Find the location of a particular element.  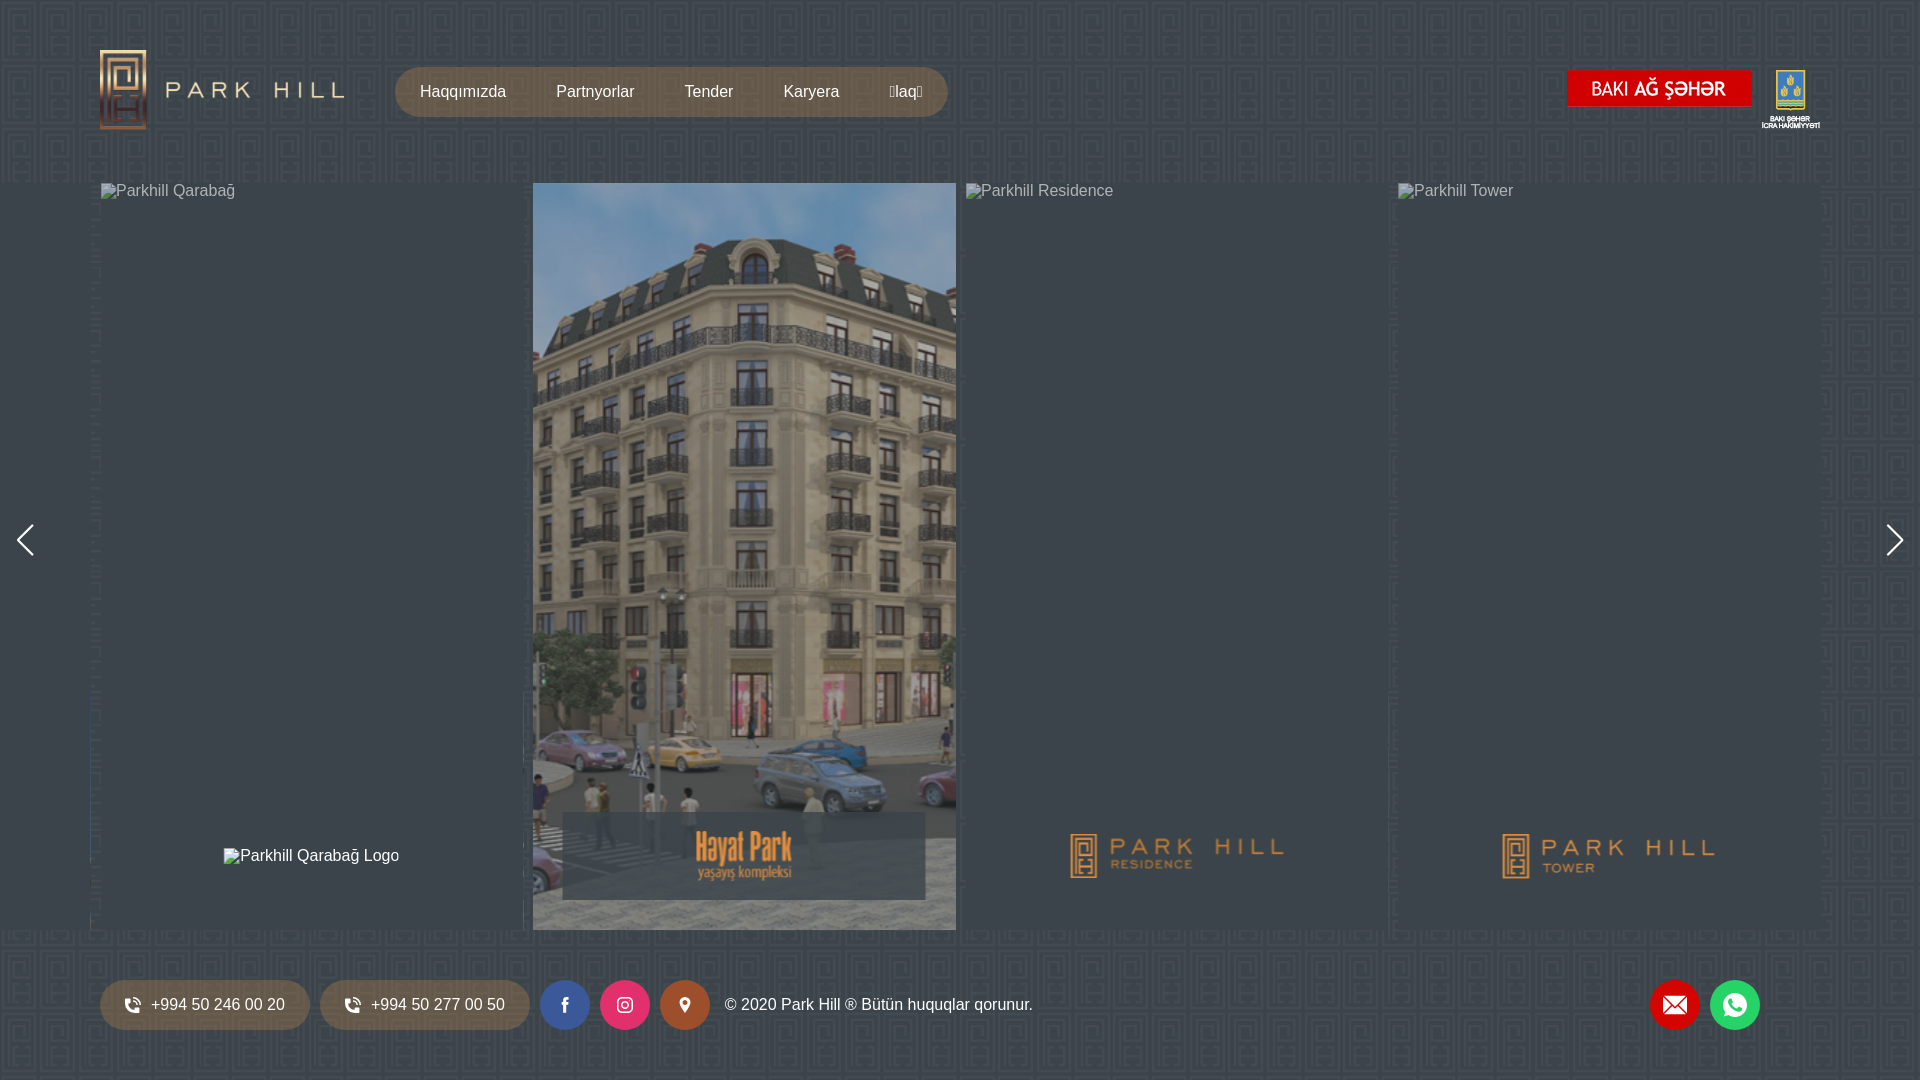

+994 50 246 00 20 is located at coordinates (205, 1005).